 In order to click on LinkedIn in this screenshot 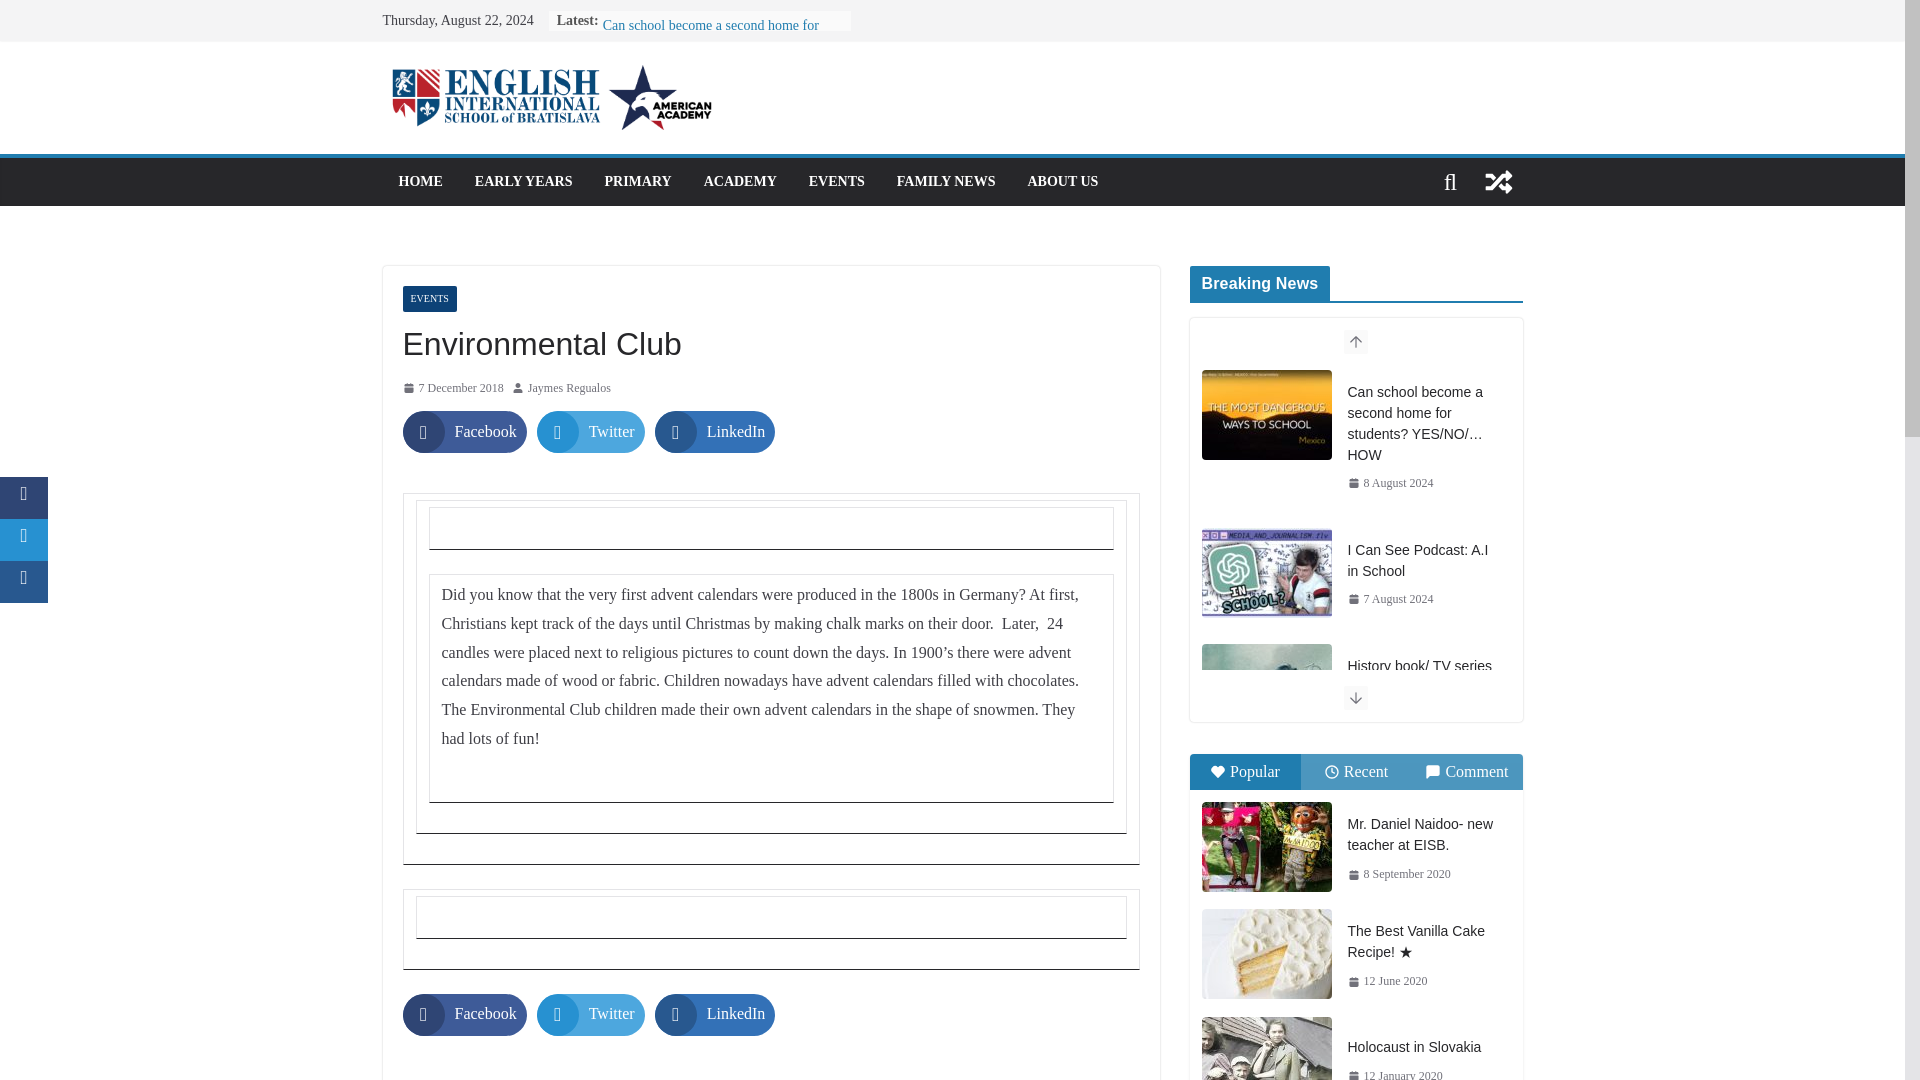, I will do `click(714, 432)`.